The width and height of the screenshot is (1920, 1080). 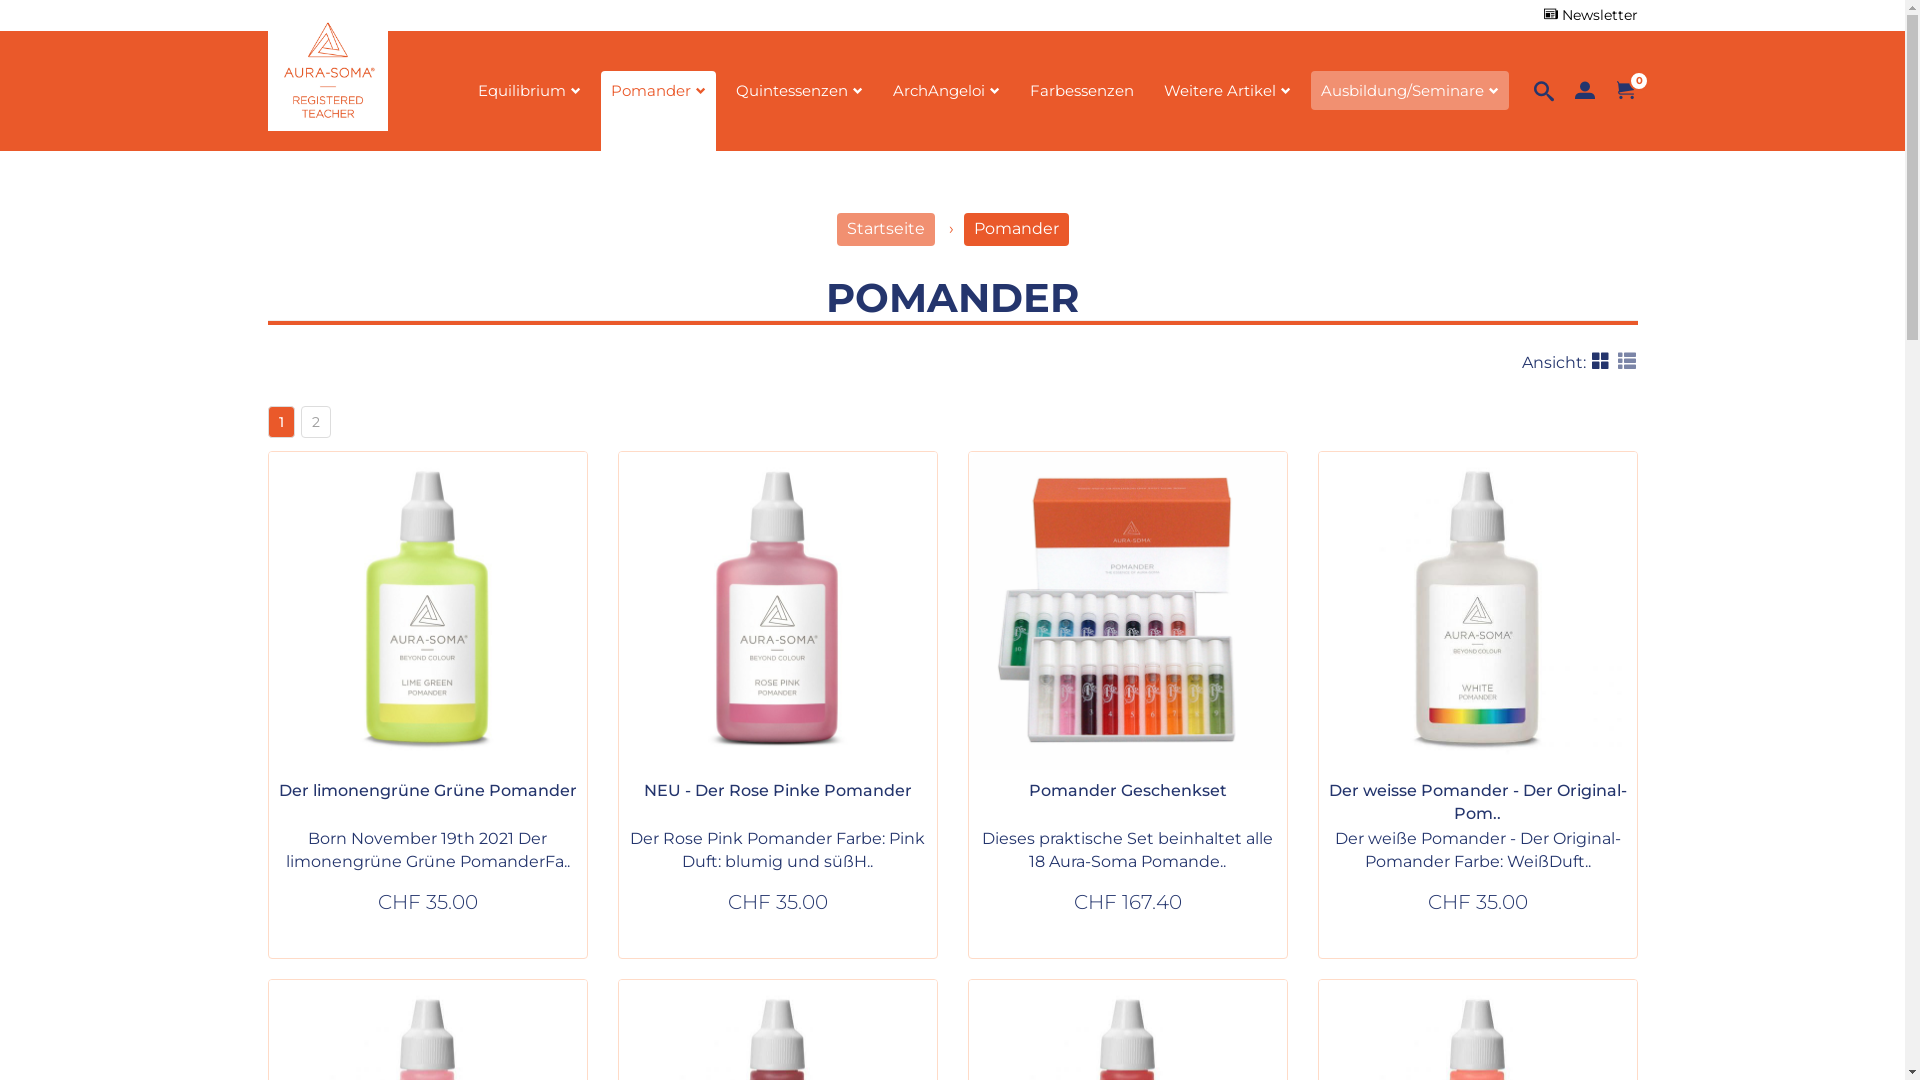 What do you see at coordinates (1477, 802) in the screenshot?
I see `Der weisse Pomander - Der Original-Pom..` at bounding box center [1477, 802].